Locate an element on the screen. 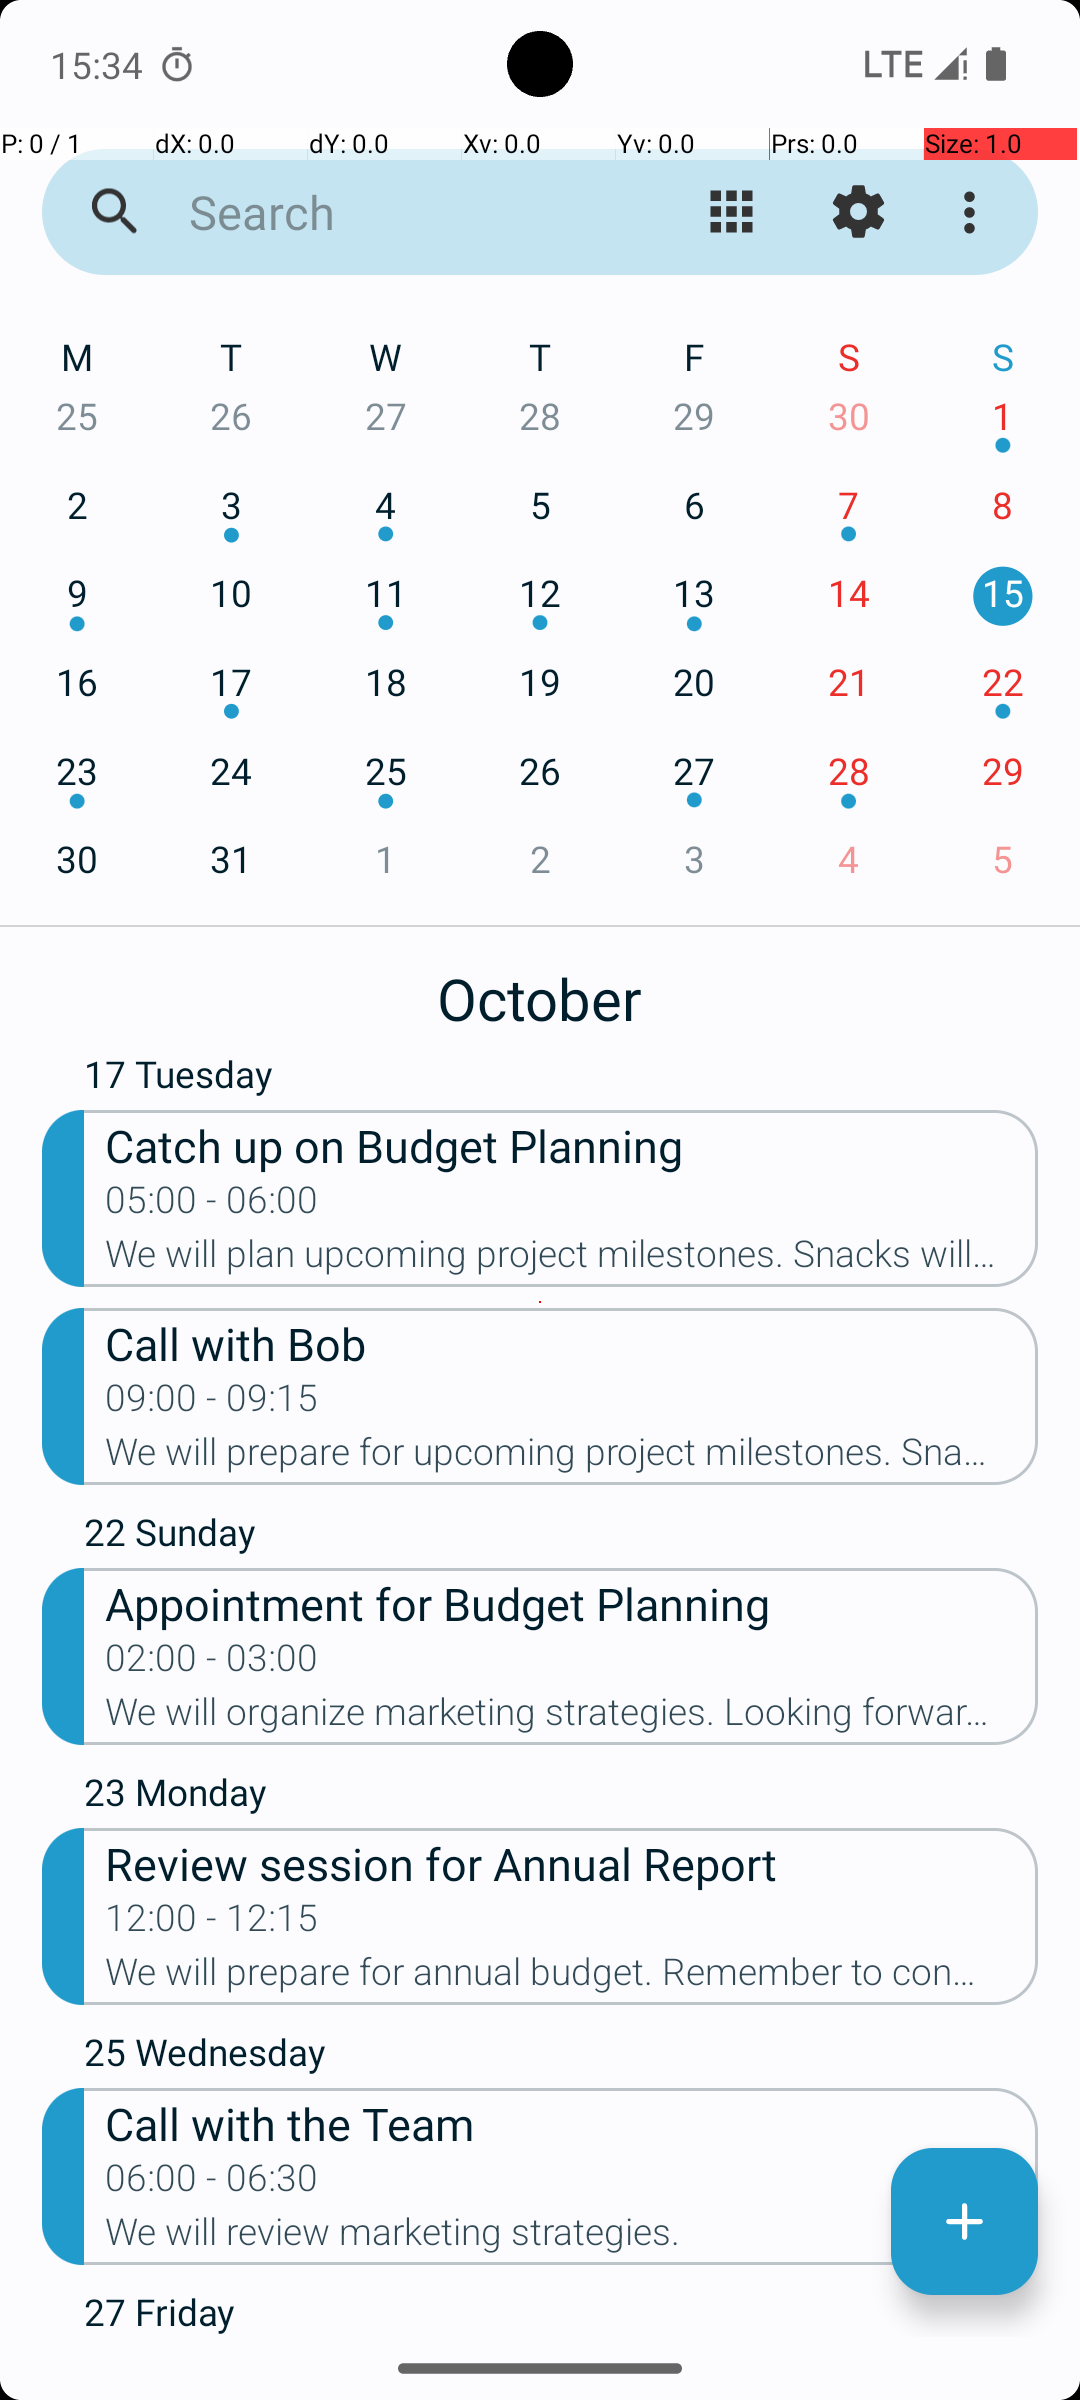 The width and height of the screenshot is (1080, 2400). We will plan upcoming project milestones. Snacks will be provided. is located at coordinates (572, 1260).